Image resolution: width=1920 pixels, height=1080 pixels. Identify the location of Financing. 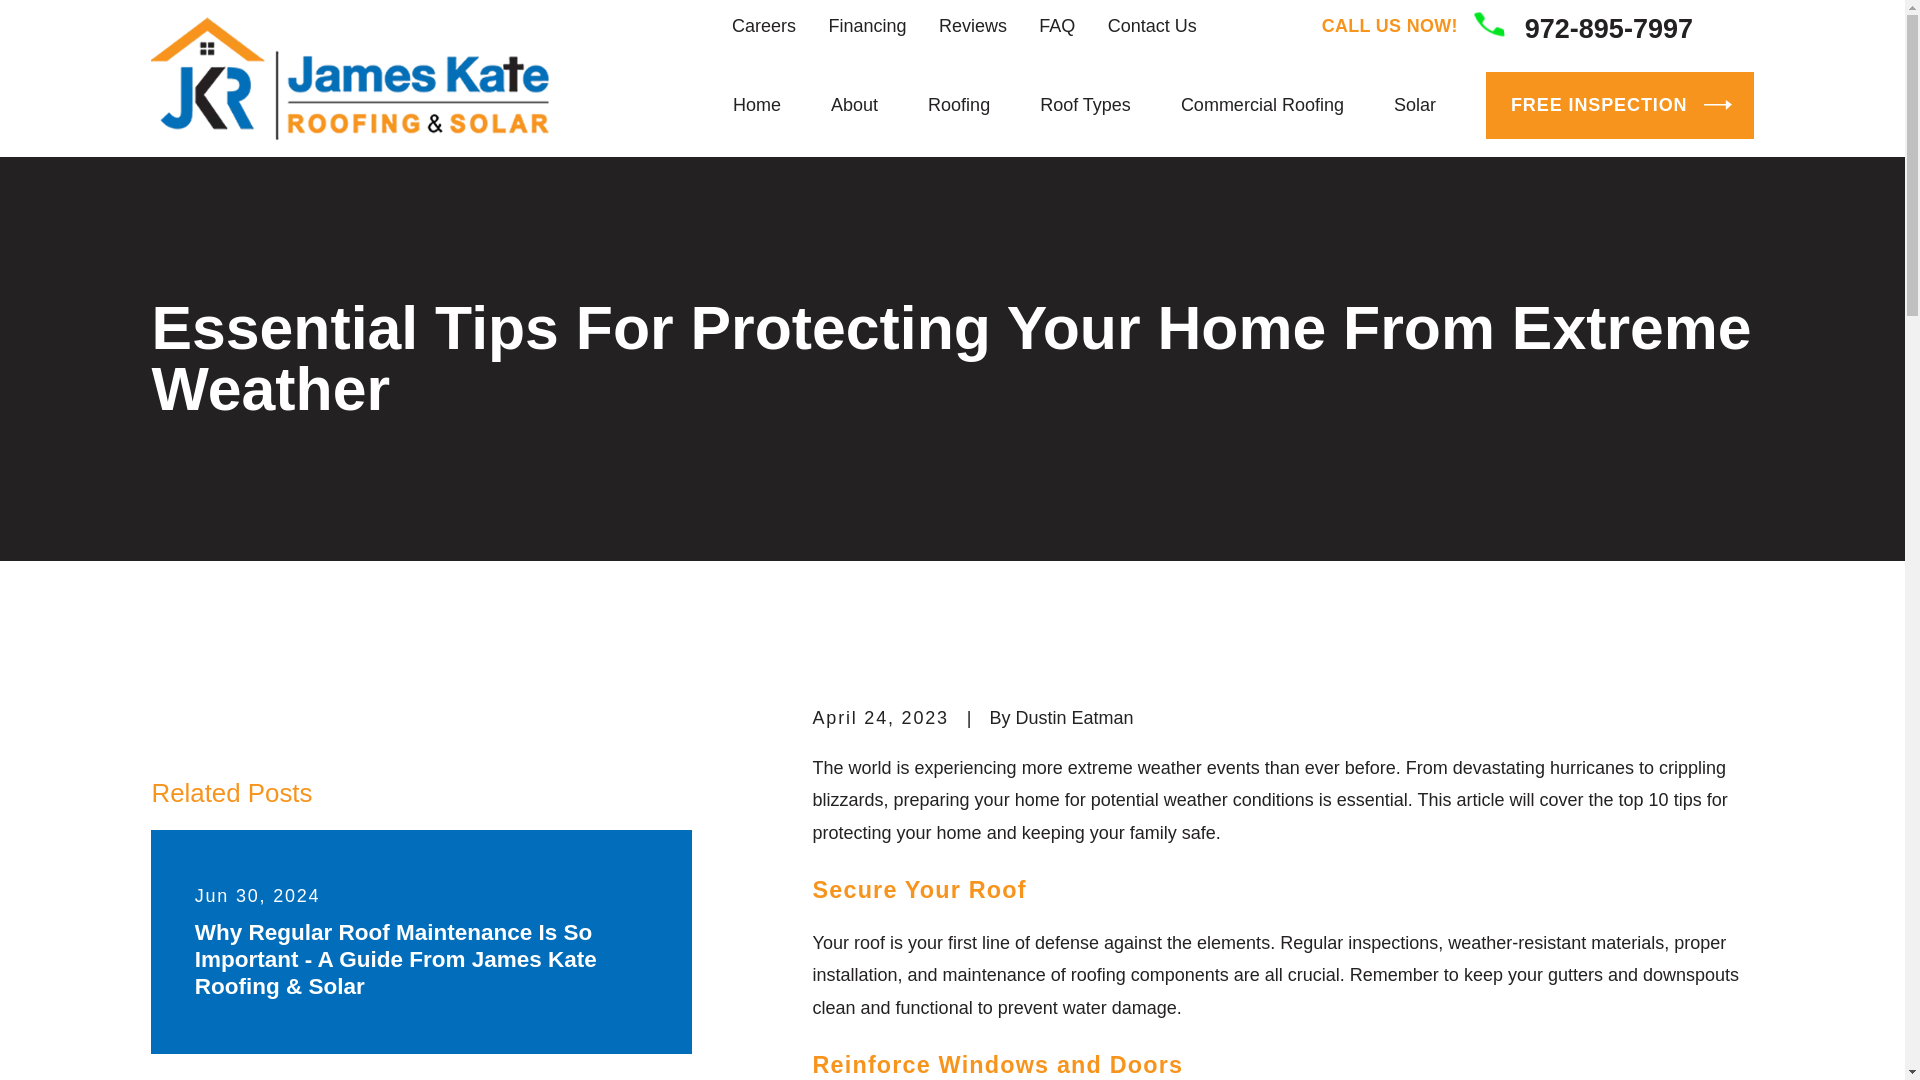
(866, 26).